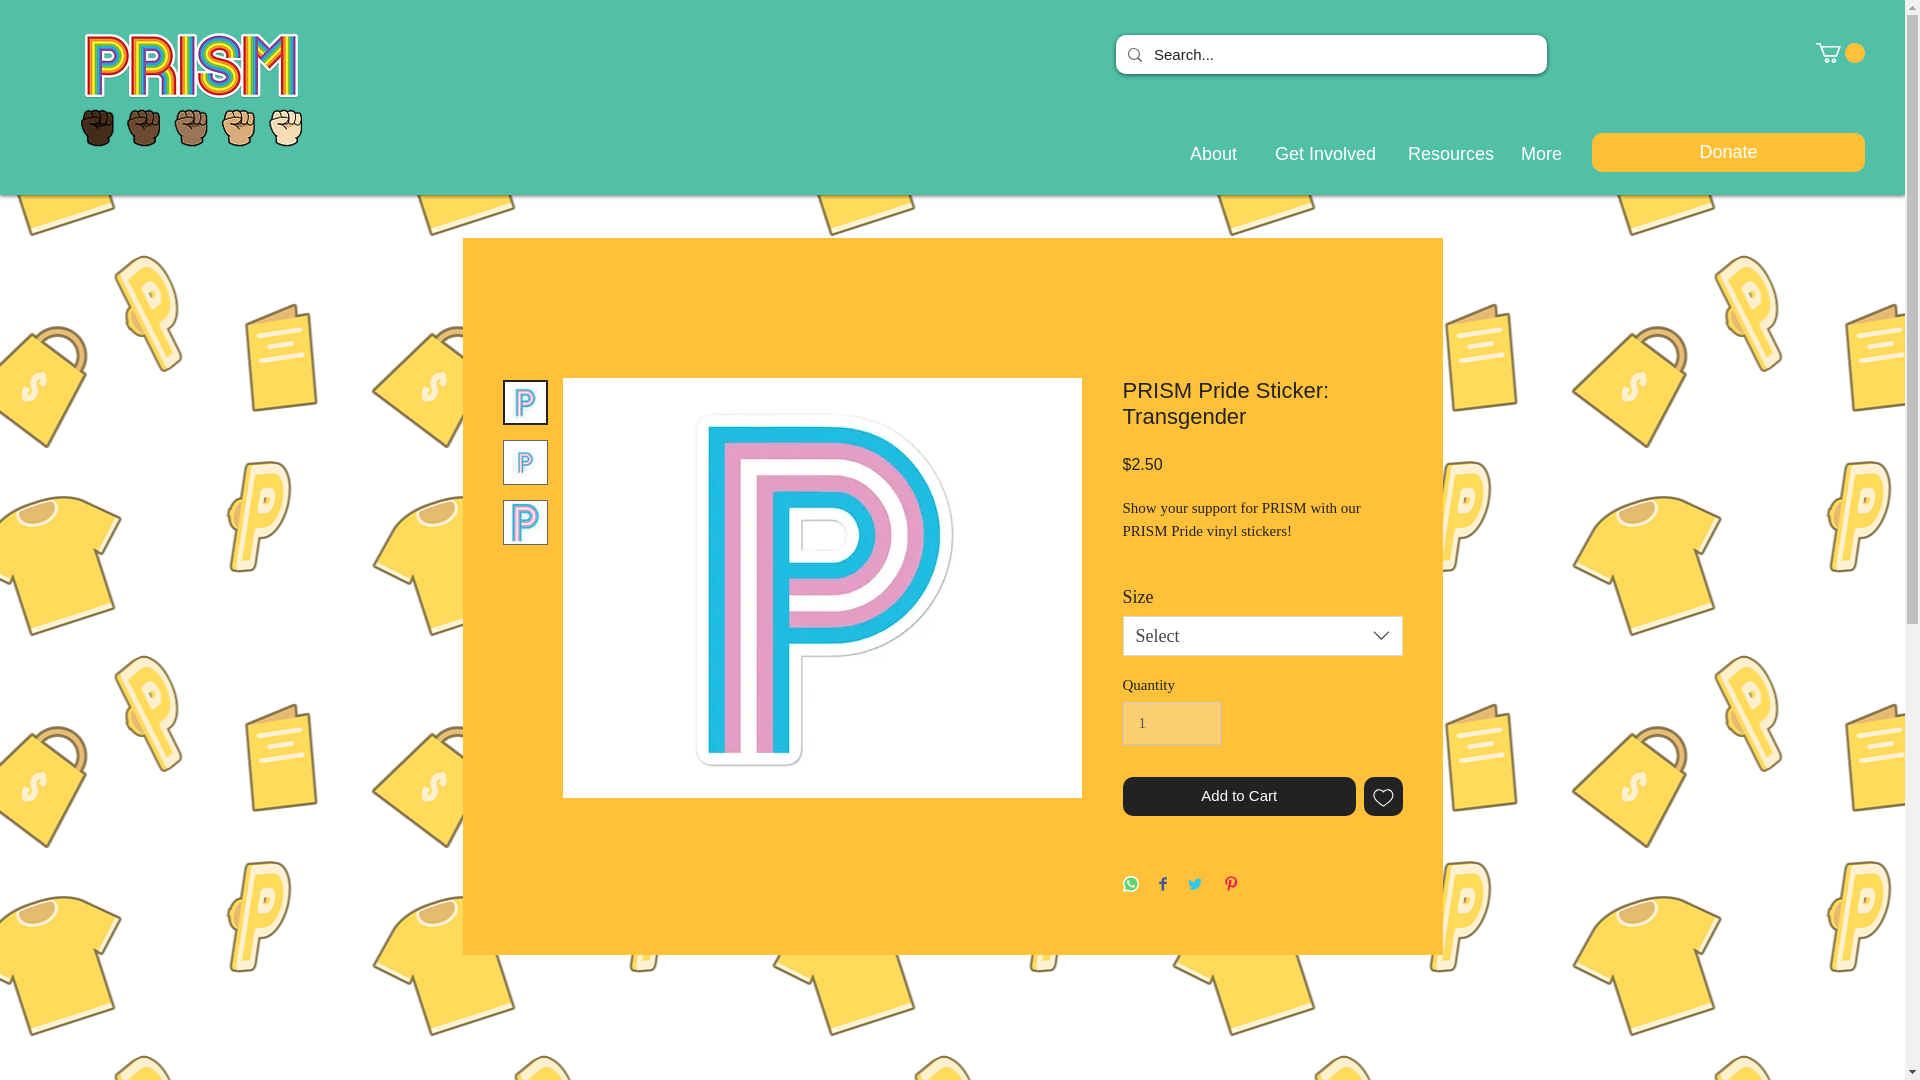 The width and height of the screenshot is (1920, 1080). I want to click on Resources, so click(1444, 154).